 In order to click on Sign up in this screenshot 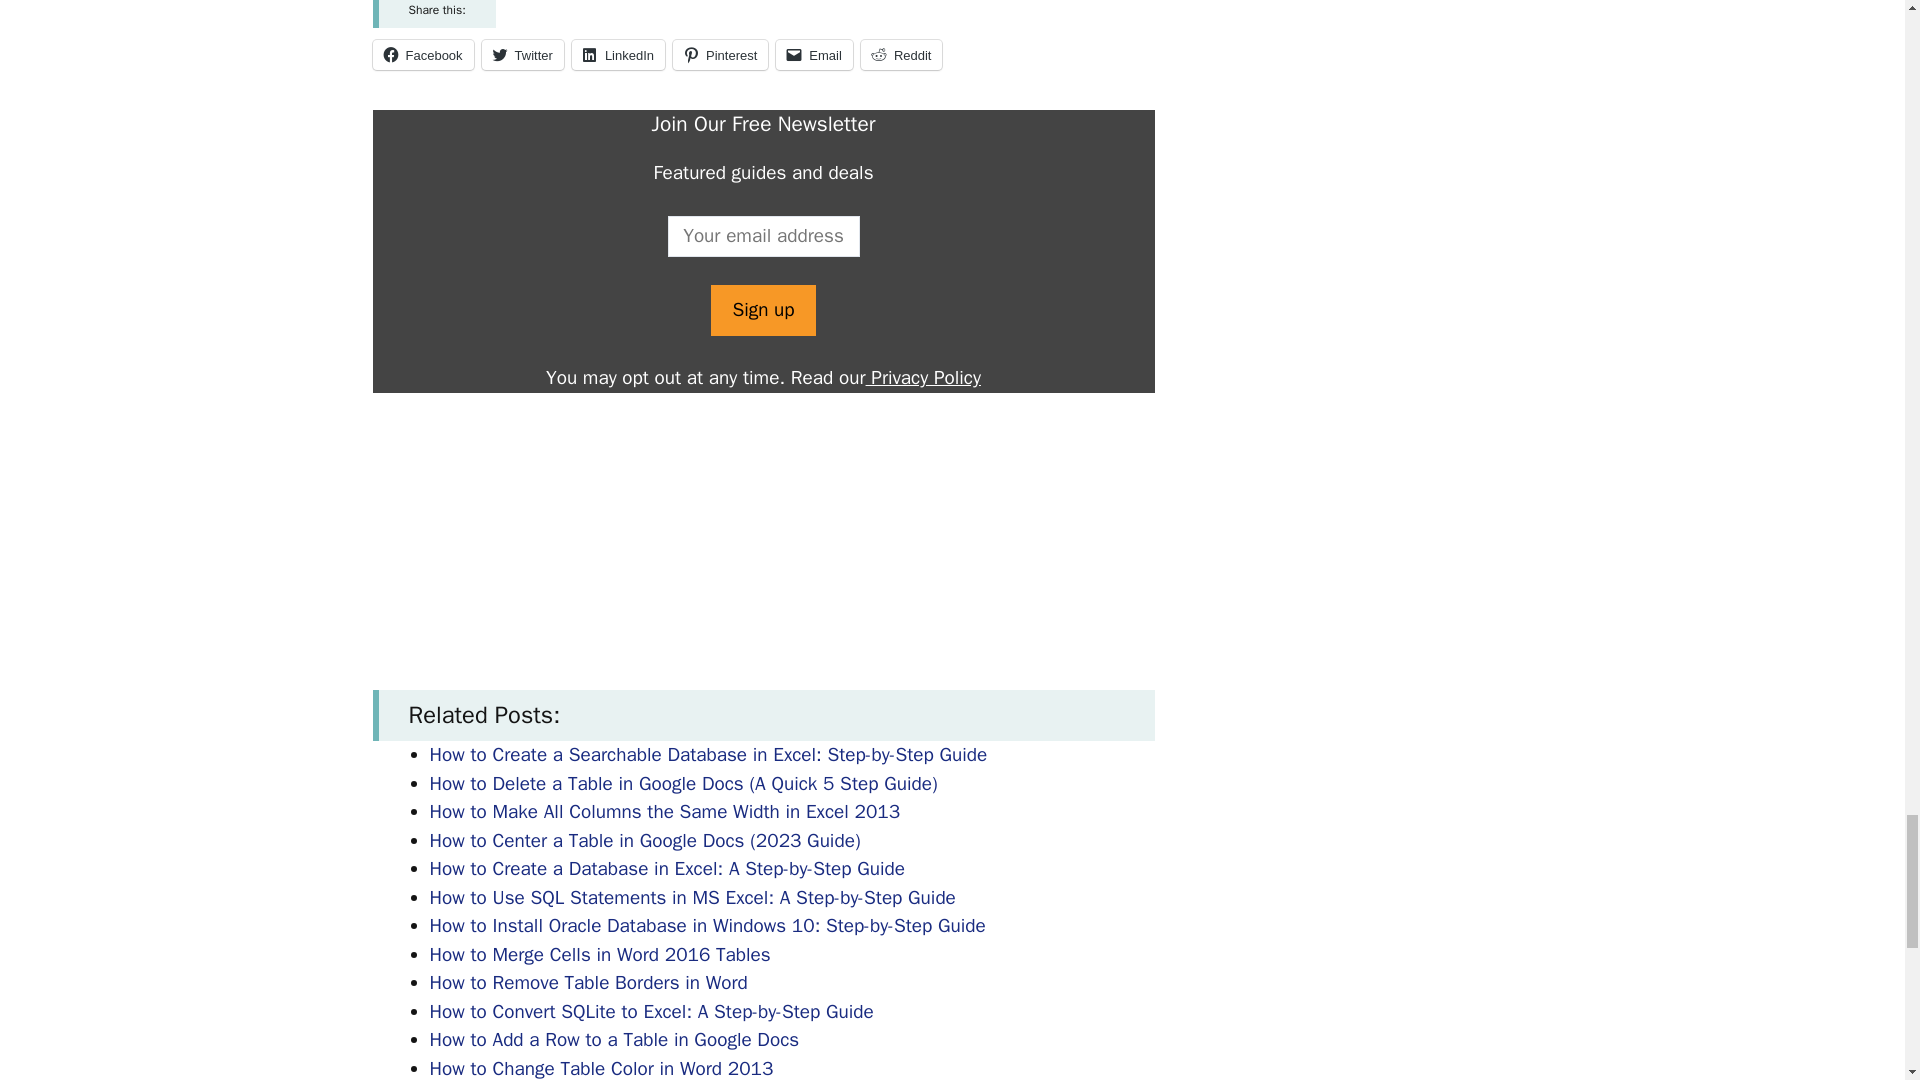, I will do `click(762, 310)`.